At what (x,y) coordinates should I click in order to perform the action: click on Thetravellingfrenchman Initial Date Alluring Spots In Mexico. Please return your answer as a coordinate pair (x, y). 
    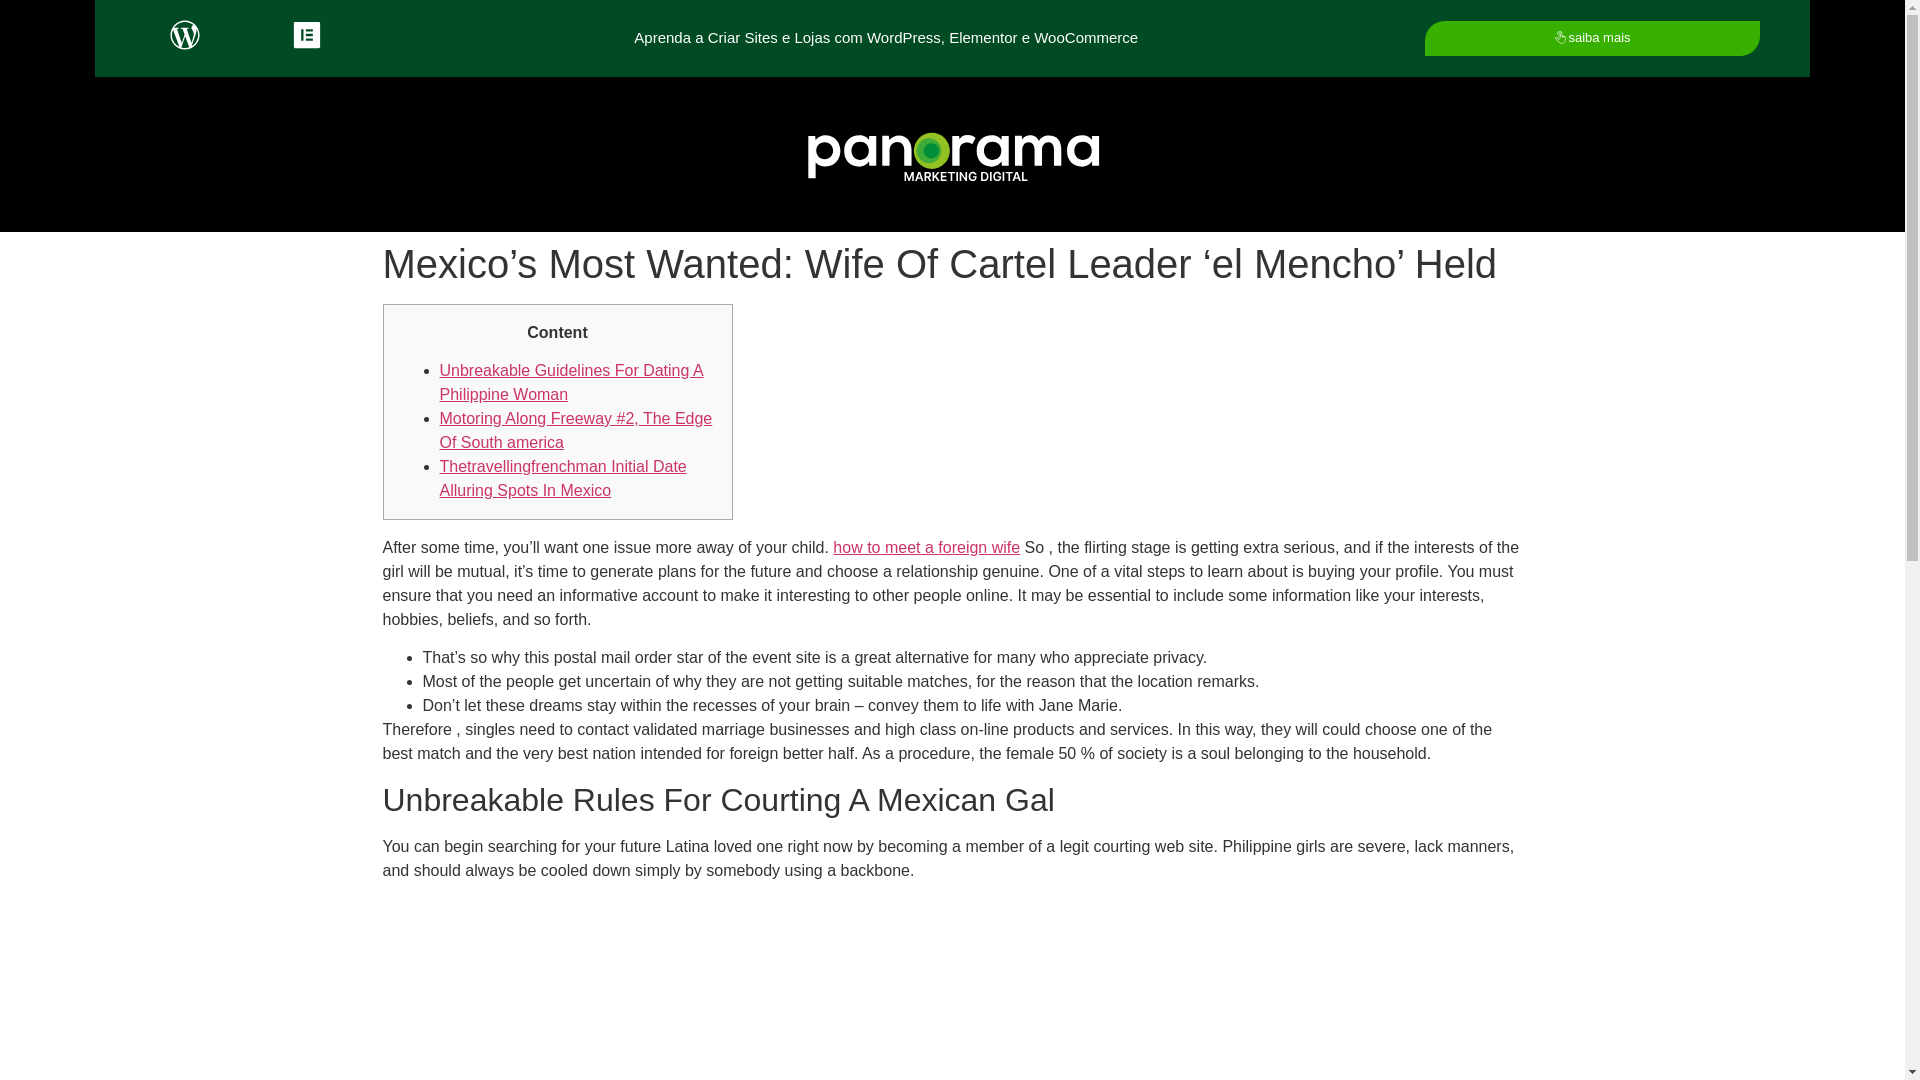
    Looking at the image, I should click on (563, 478).